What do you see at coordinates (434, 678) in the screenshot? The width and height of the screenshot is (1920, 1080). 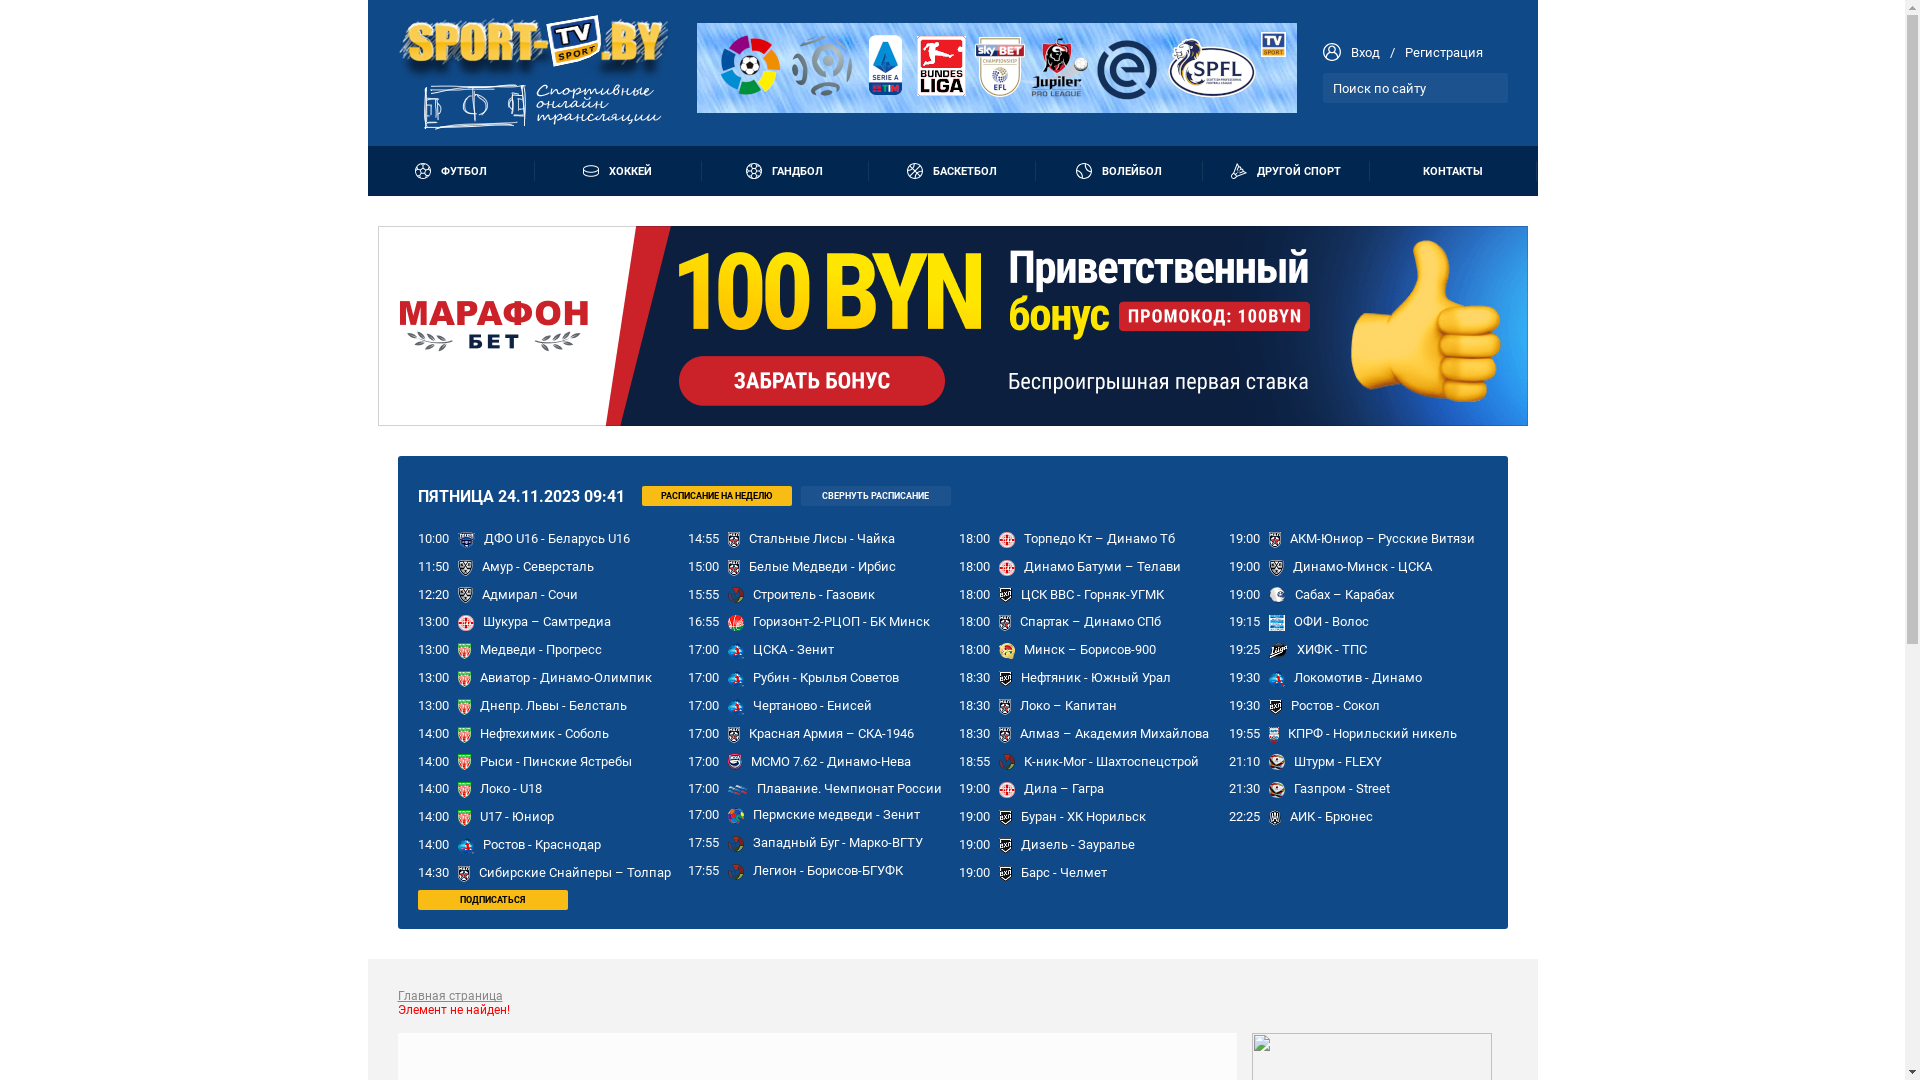 I see `13:00` at bounding box center [434, 678].